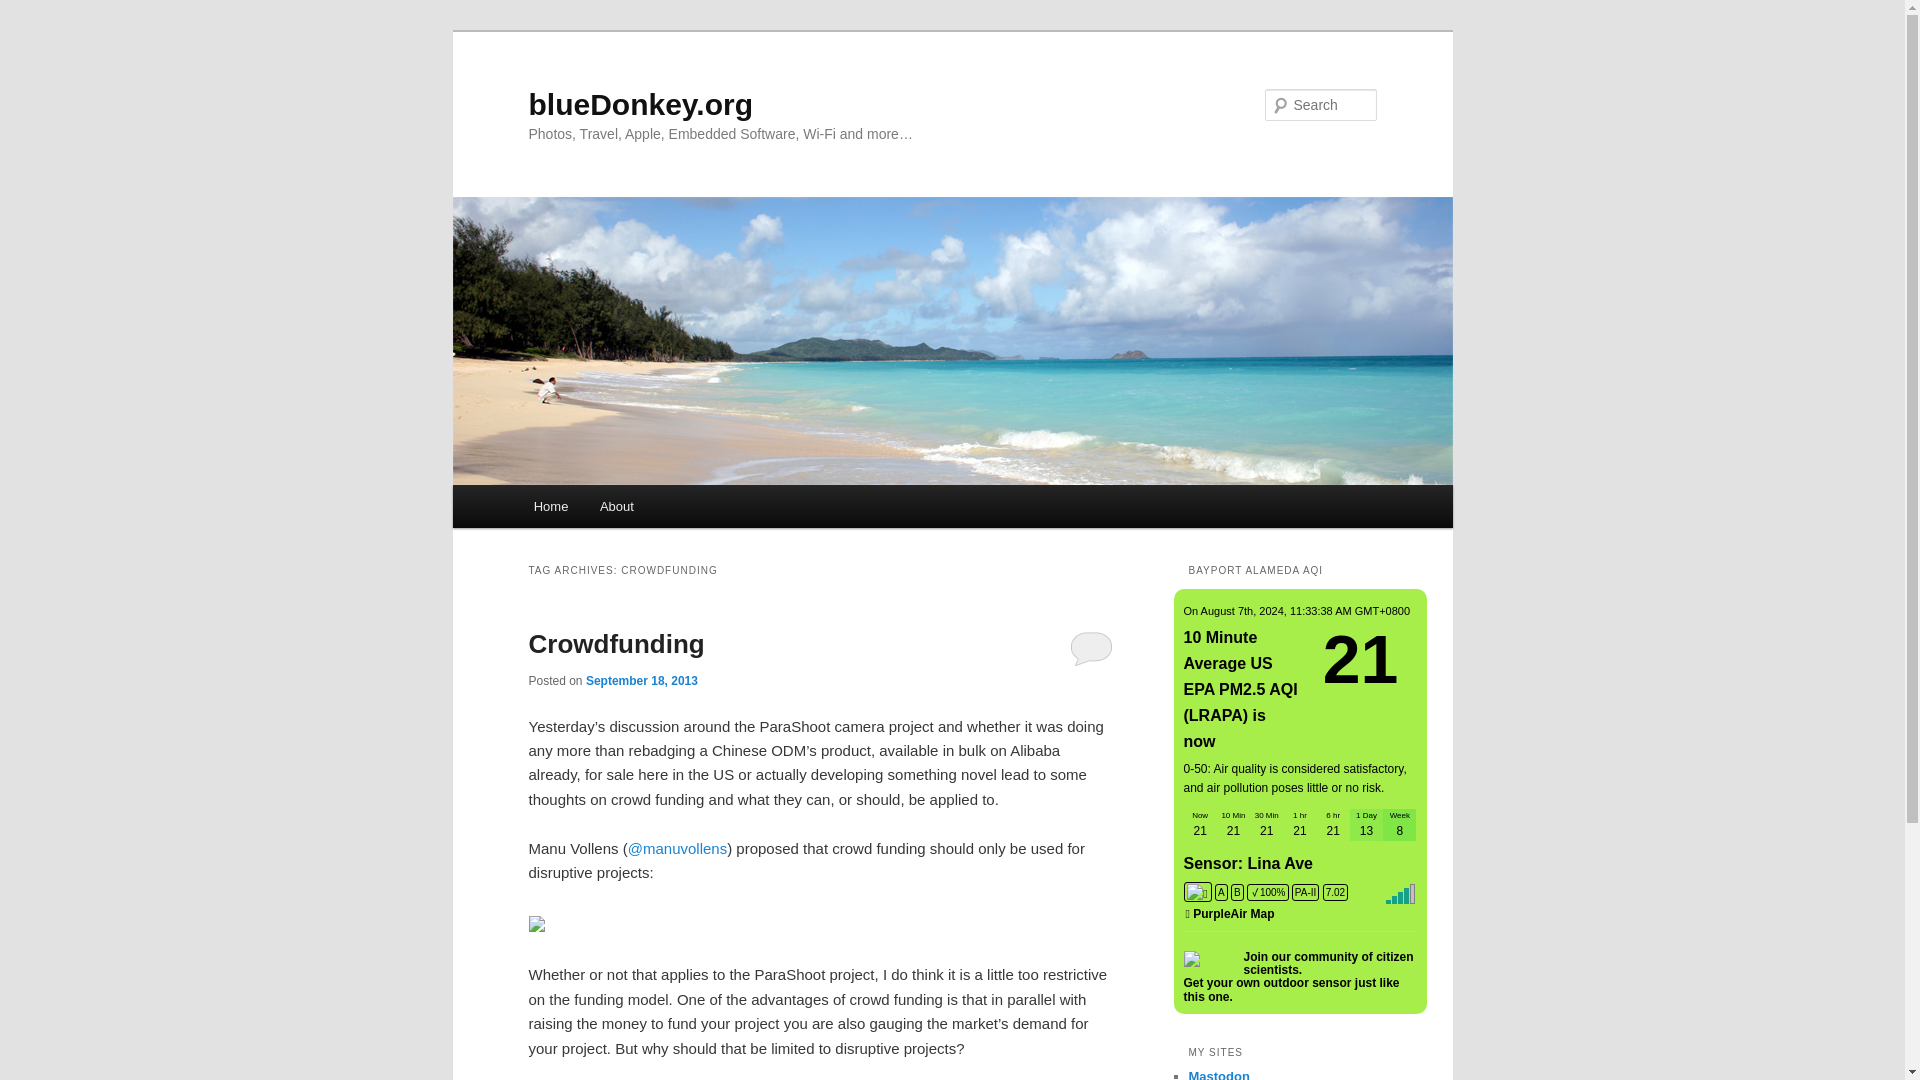  What do you see at coordinates (32, 11) in the screenshot?
I see `Search` at bounding box center [32, 11].